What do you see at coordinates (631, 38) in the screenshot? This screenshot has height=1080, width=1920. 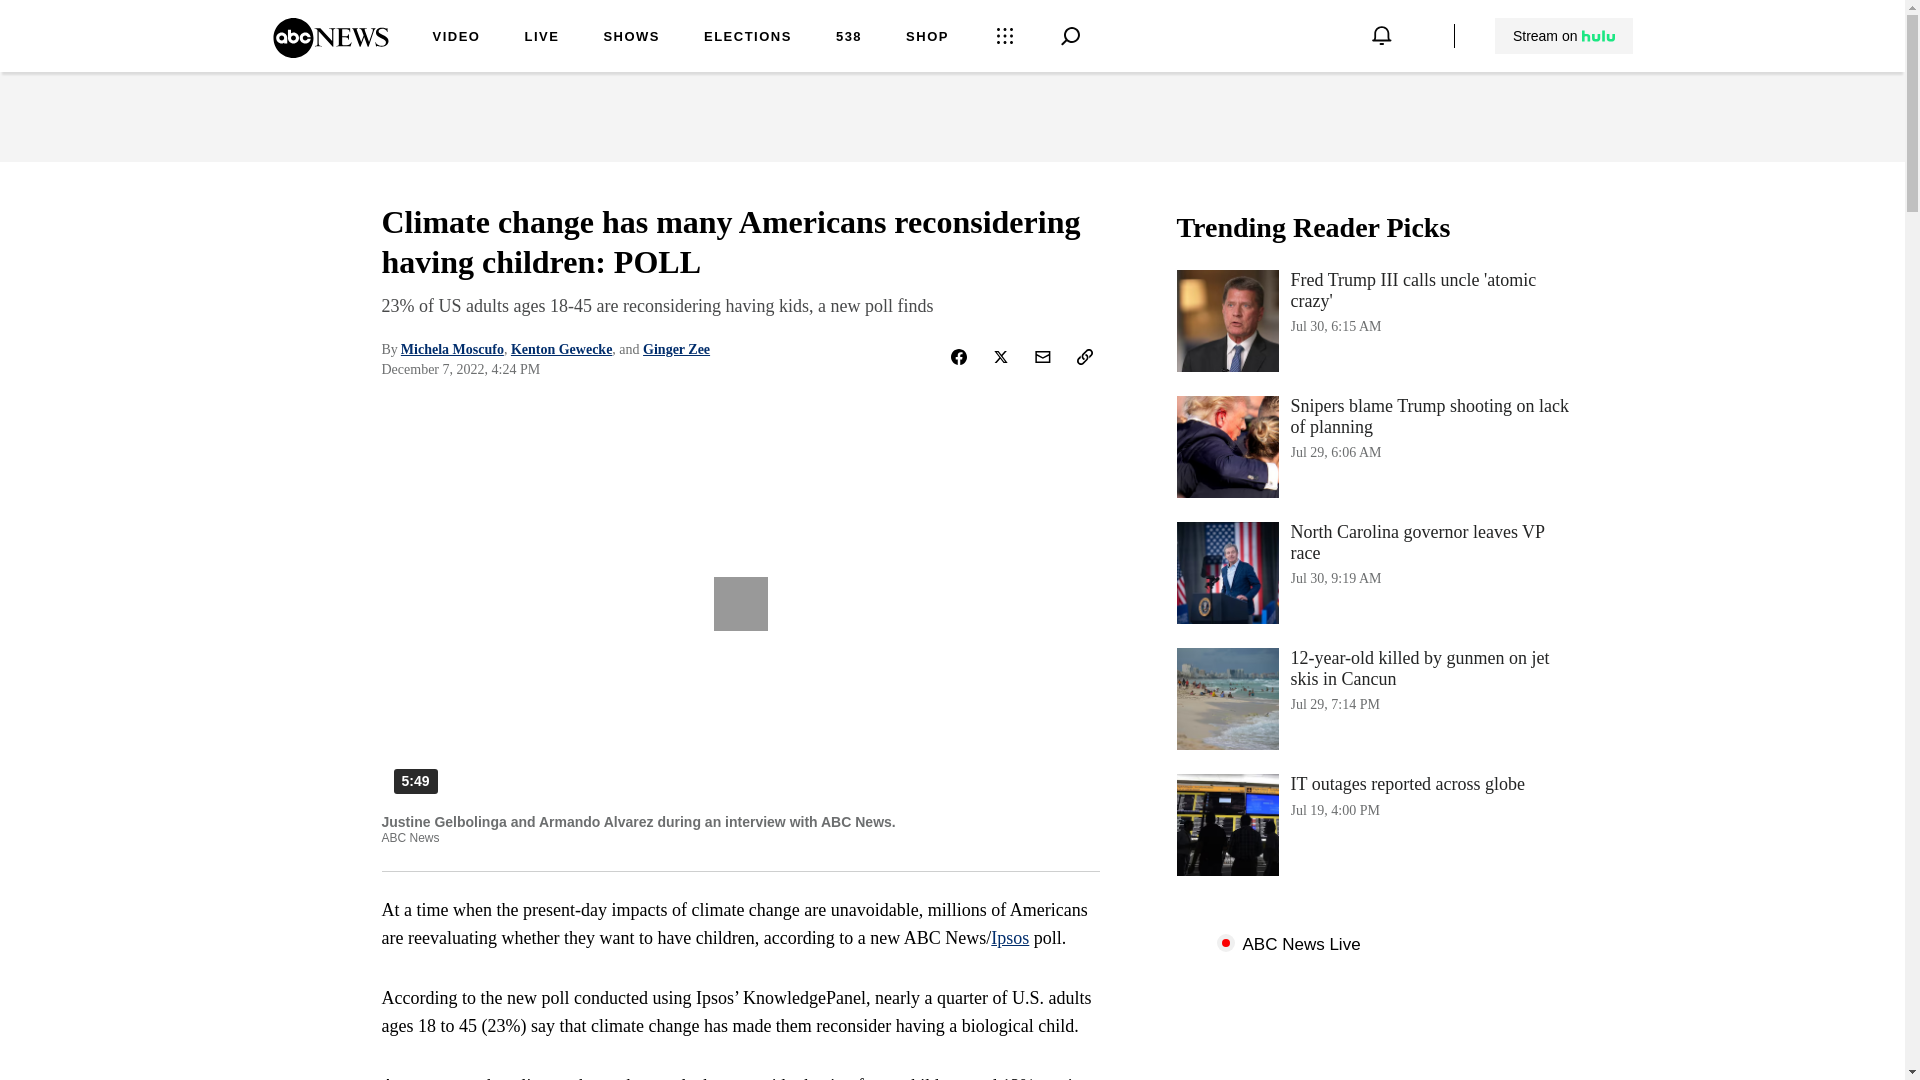 I see `LIVE` at bounding box center [631, 38].